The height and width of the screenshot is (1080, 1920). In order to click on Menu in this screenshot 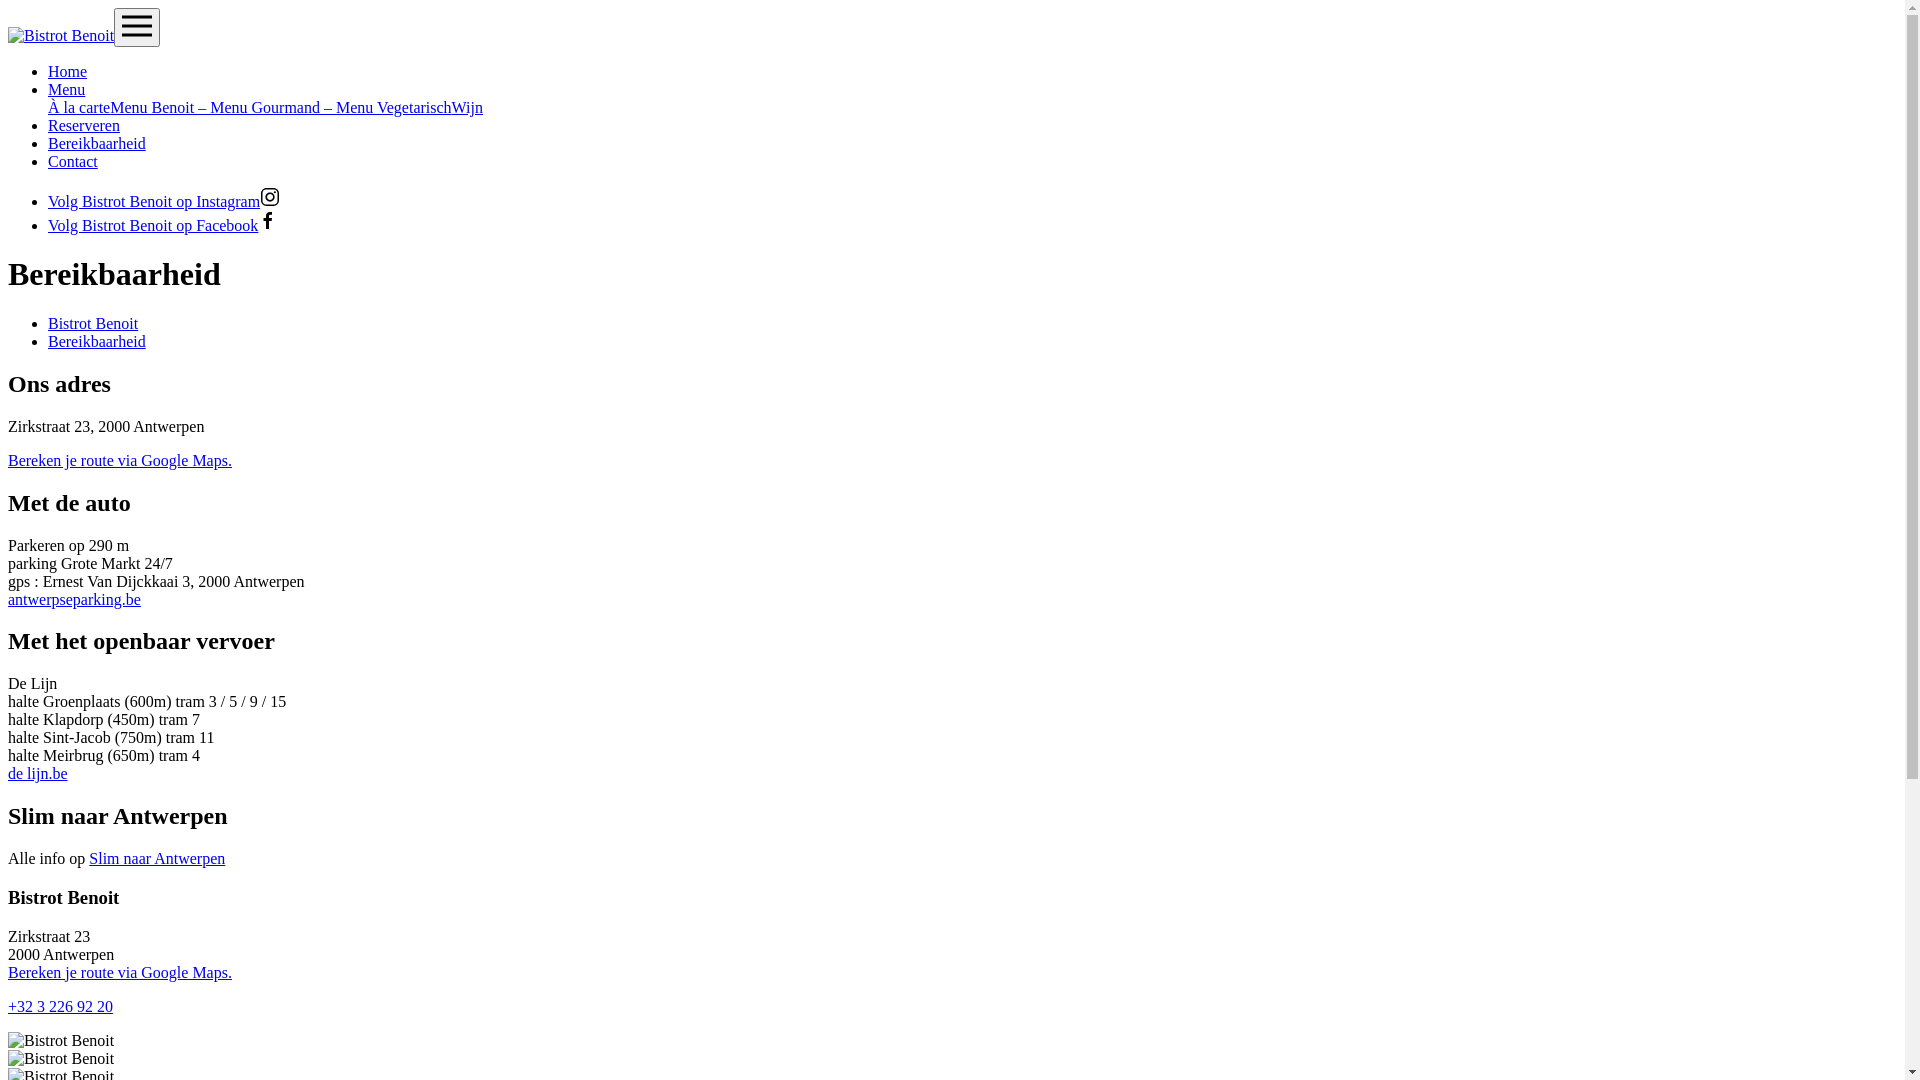, I will do `click(66, 90)`.